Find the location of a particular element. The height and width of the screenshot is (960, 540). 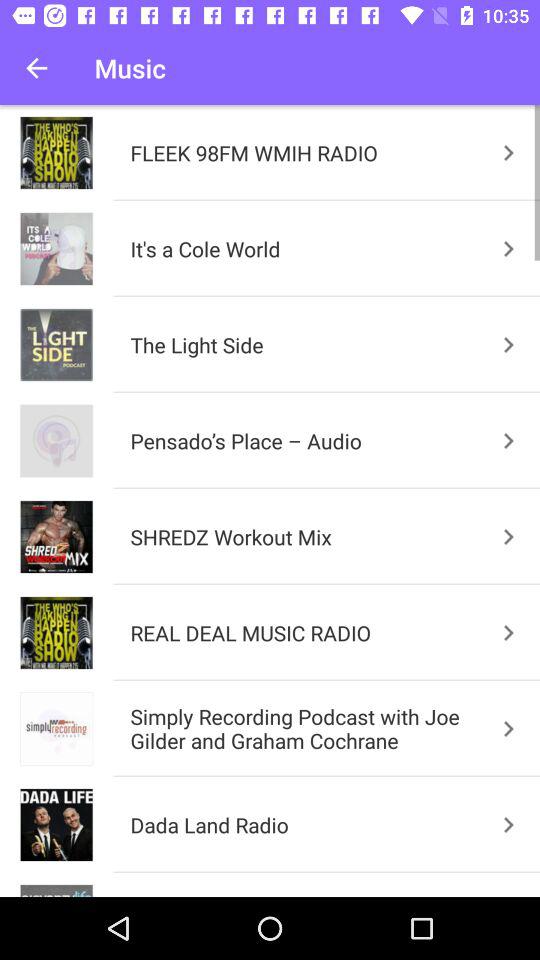

click on the image which is left hand side of shredz workout mix is located at coordinates (56, 537).